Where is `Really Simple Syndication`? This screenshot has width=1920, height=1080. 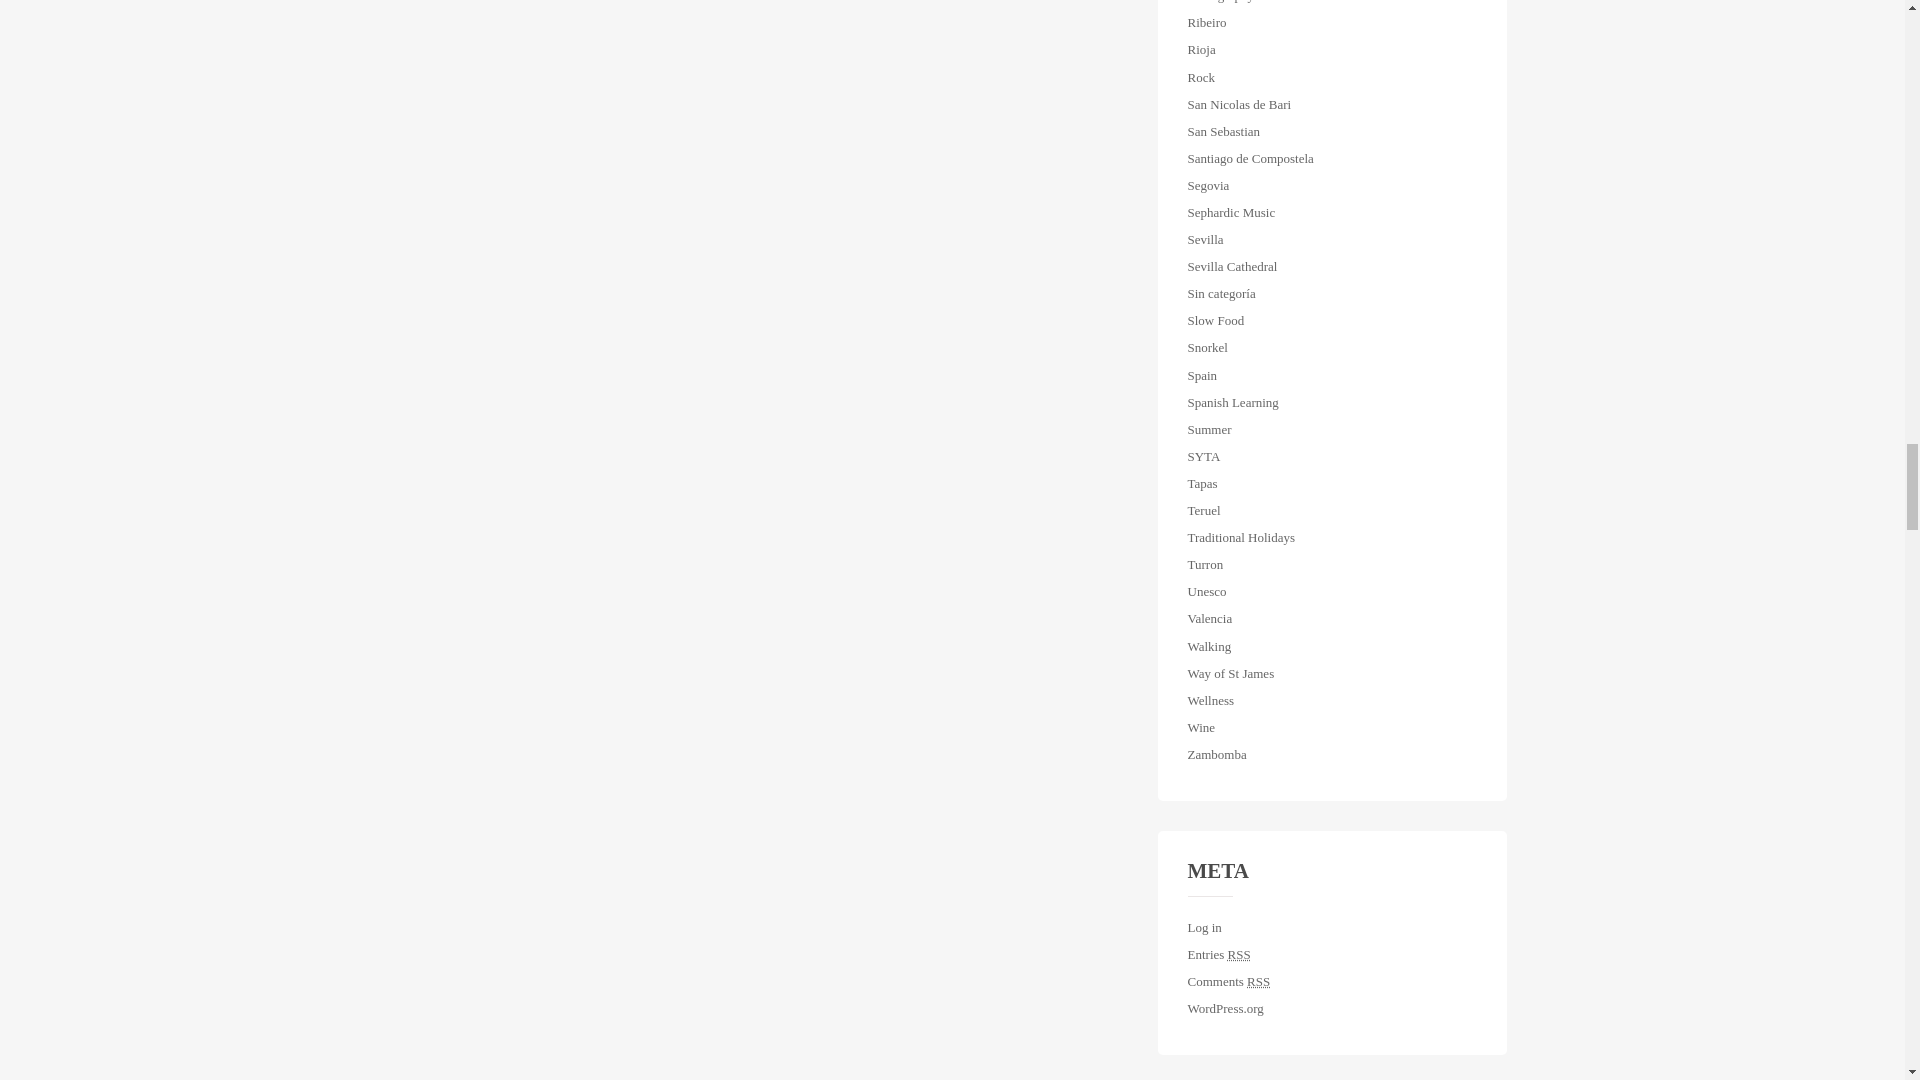 Really Simple Syndication is located at coordinates (1258, 982).